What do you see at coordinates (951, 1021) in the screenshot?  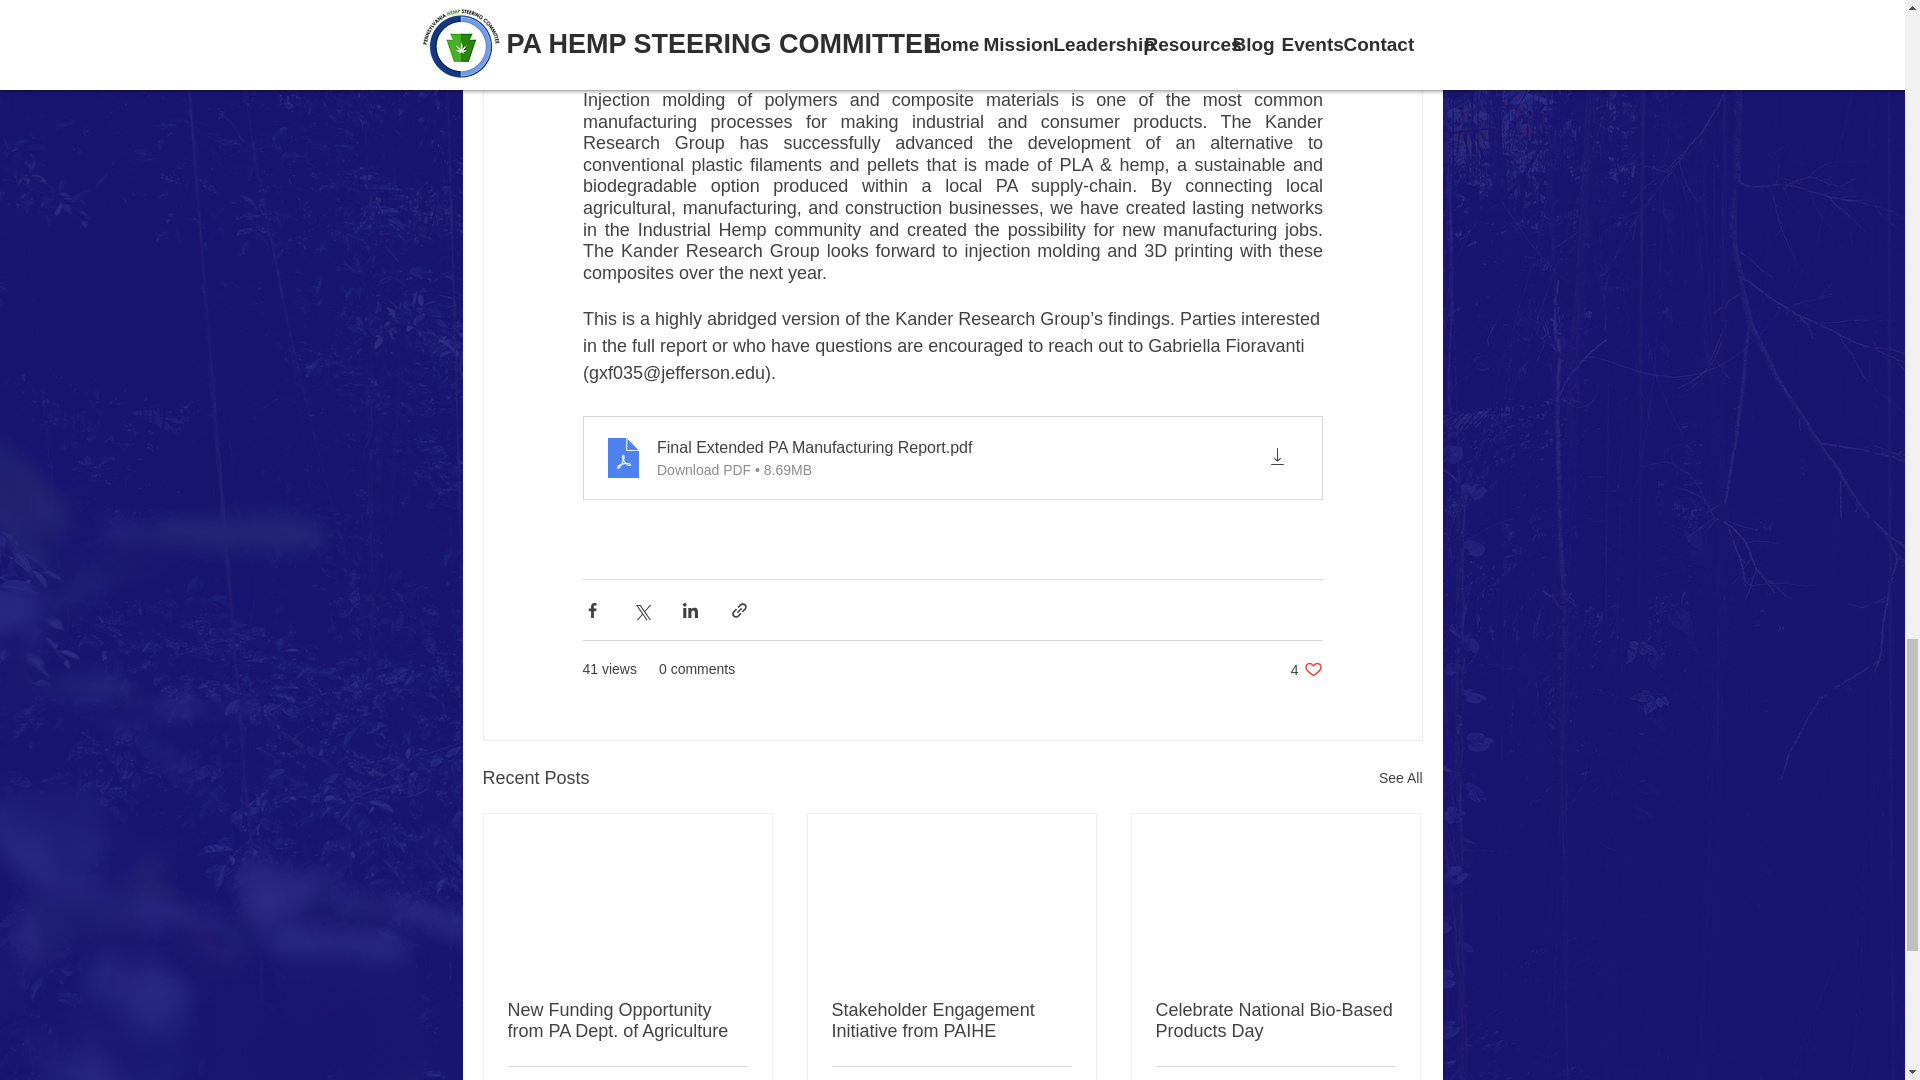 I see `New Funding Opportunity from PA Dept. of Agriculture` at bounding box center [951, 1021].